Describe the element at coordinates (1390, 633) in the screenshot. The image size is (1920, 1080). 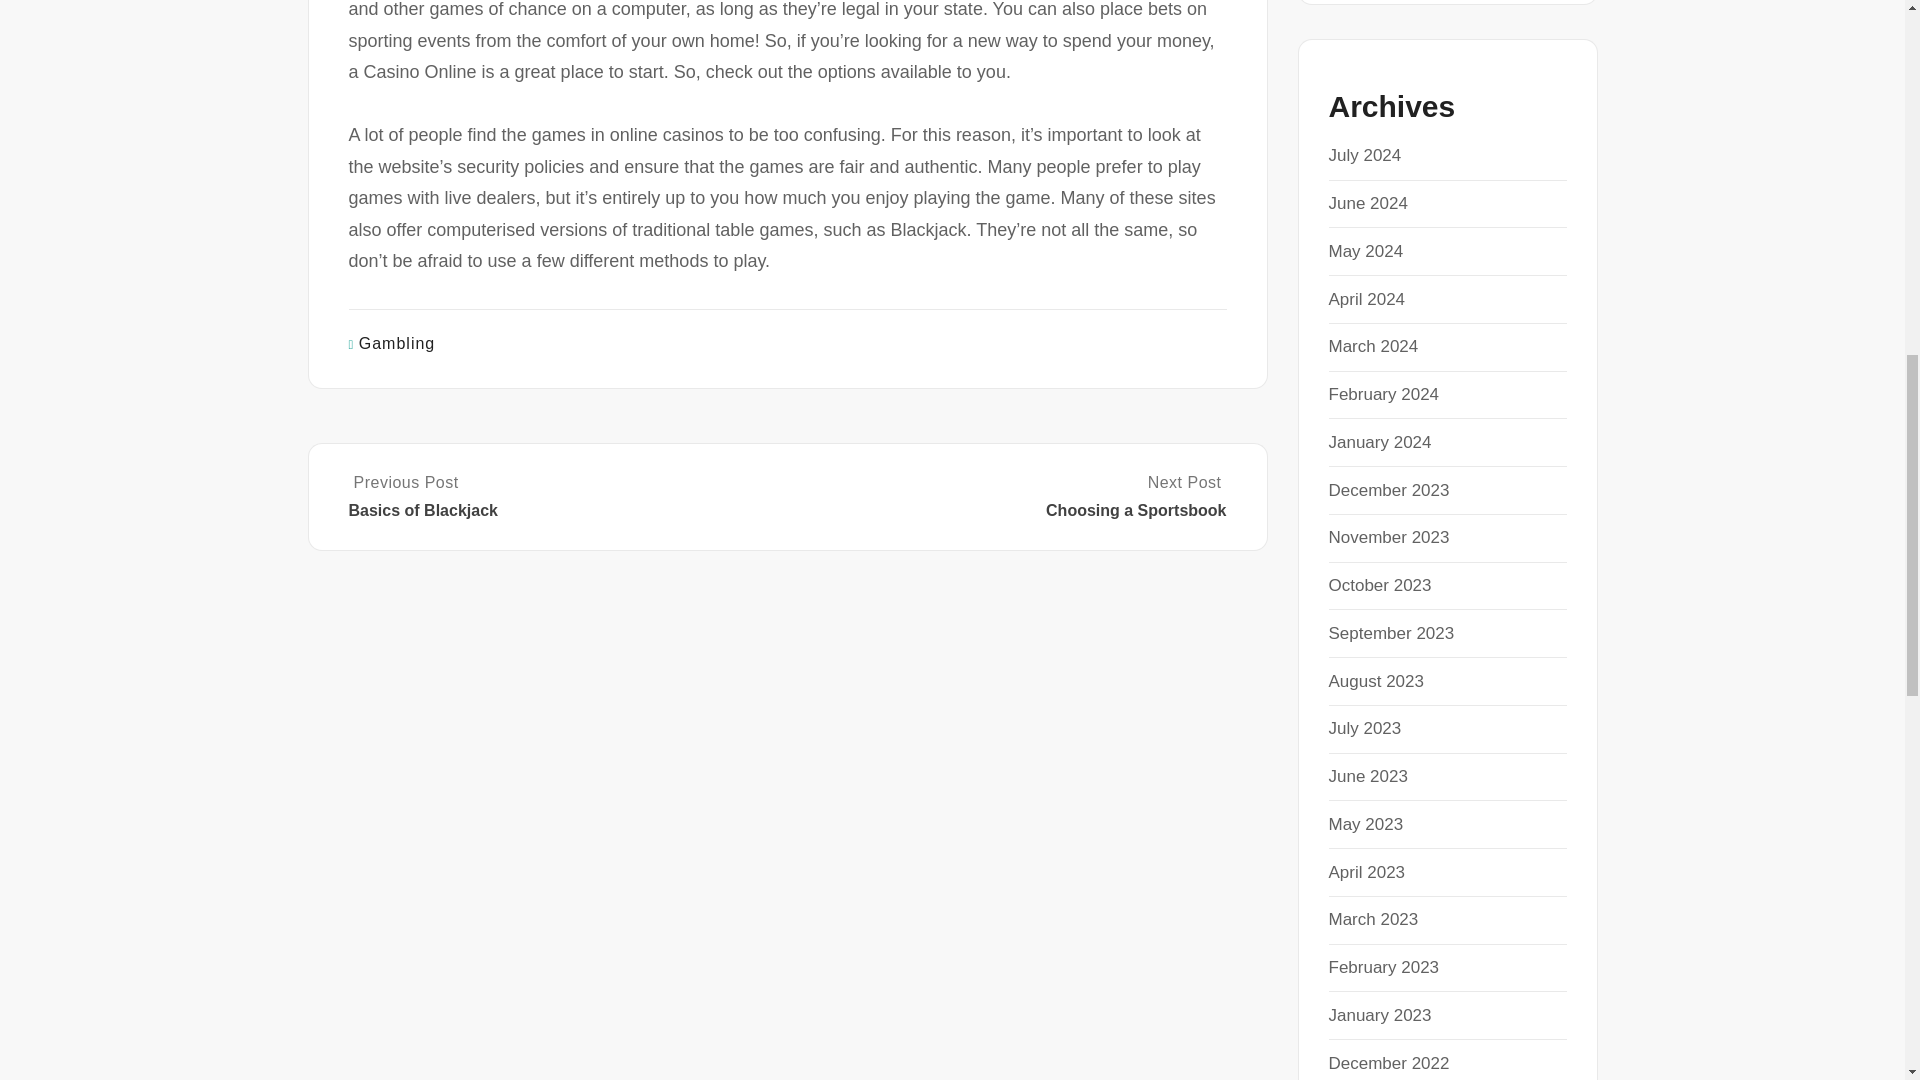
I see `September 2023` at that location.